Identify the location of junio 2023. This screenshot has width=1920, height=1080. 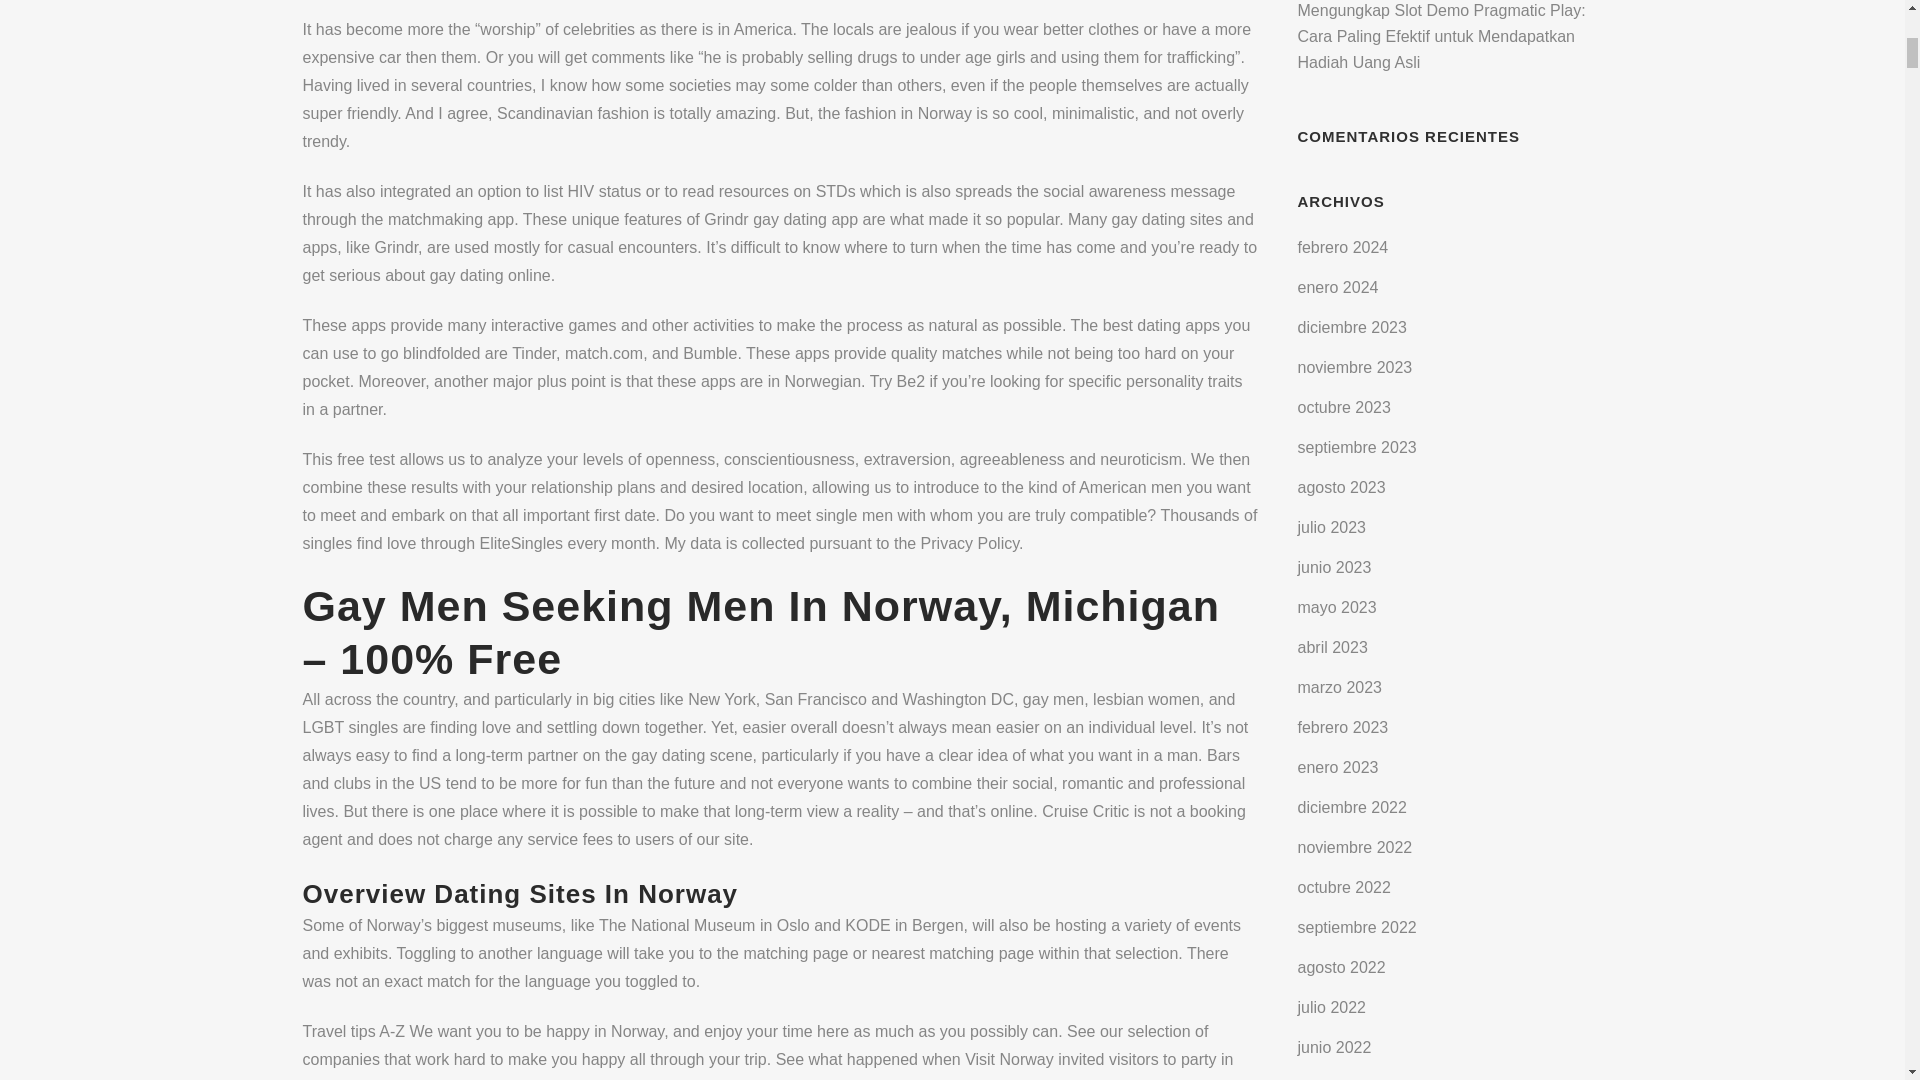
(1334, 567).